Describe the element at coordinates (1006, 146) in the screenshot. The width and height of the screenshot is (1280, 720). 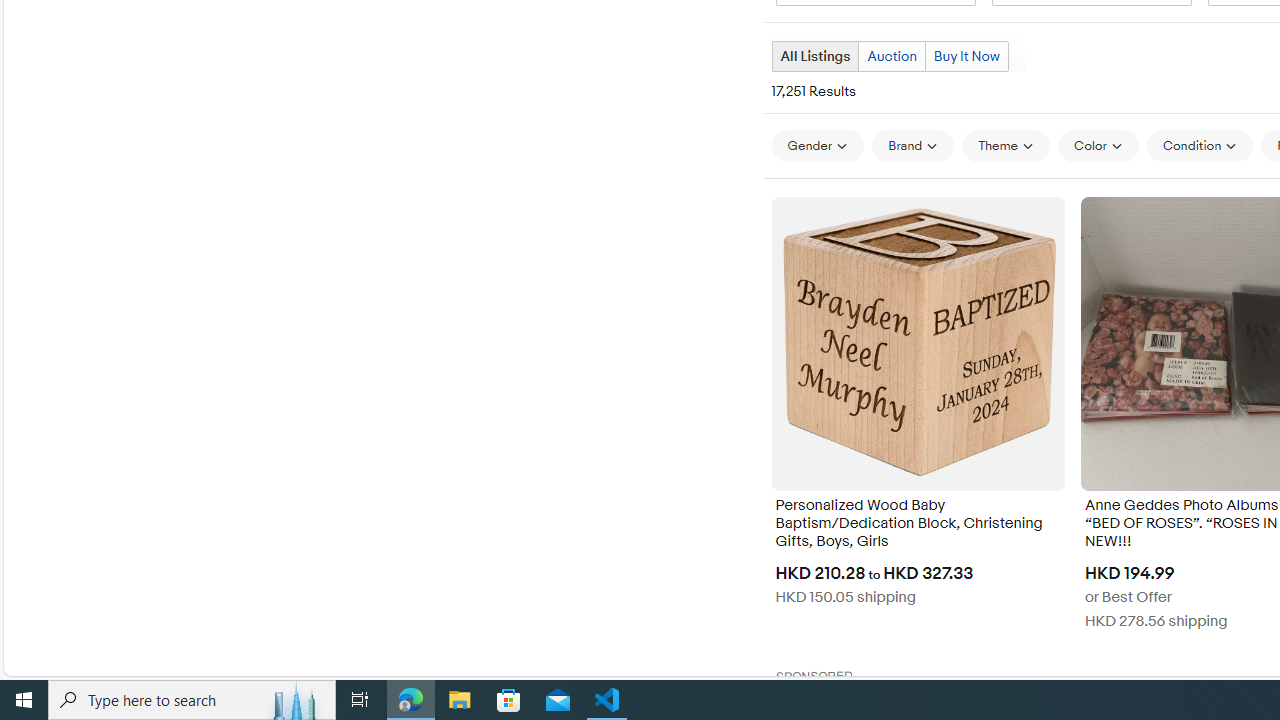
I see `Theme` at that location.